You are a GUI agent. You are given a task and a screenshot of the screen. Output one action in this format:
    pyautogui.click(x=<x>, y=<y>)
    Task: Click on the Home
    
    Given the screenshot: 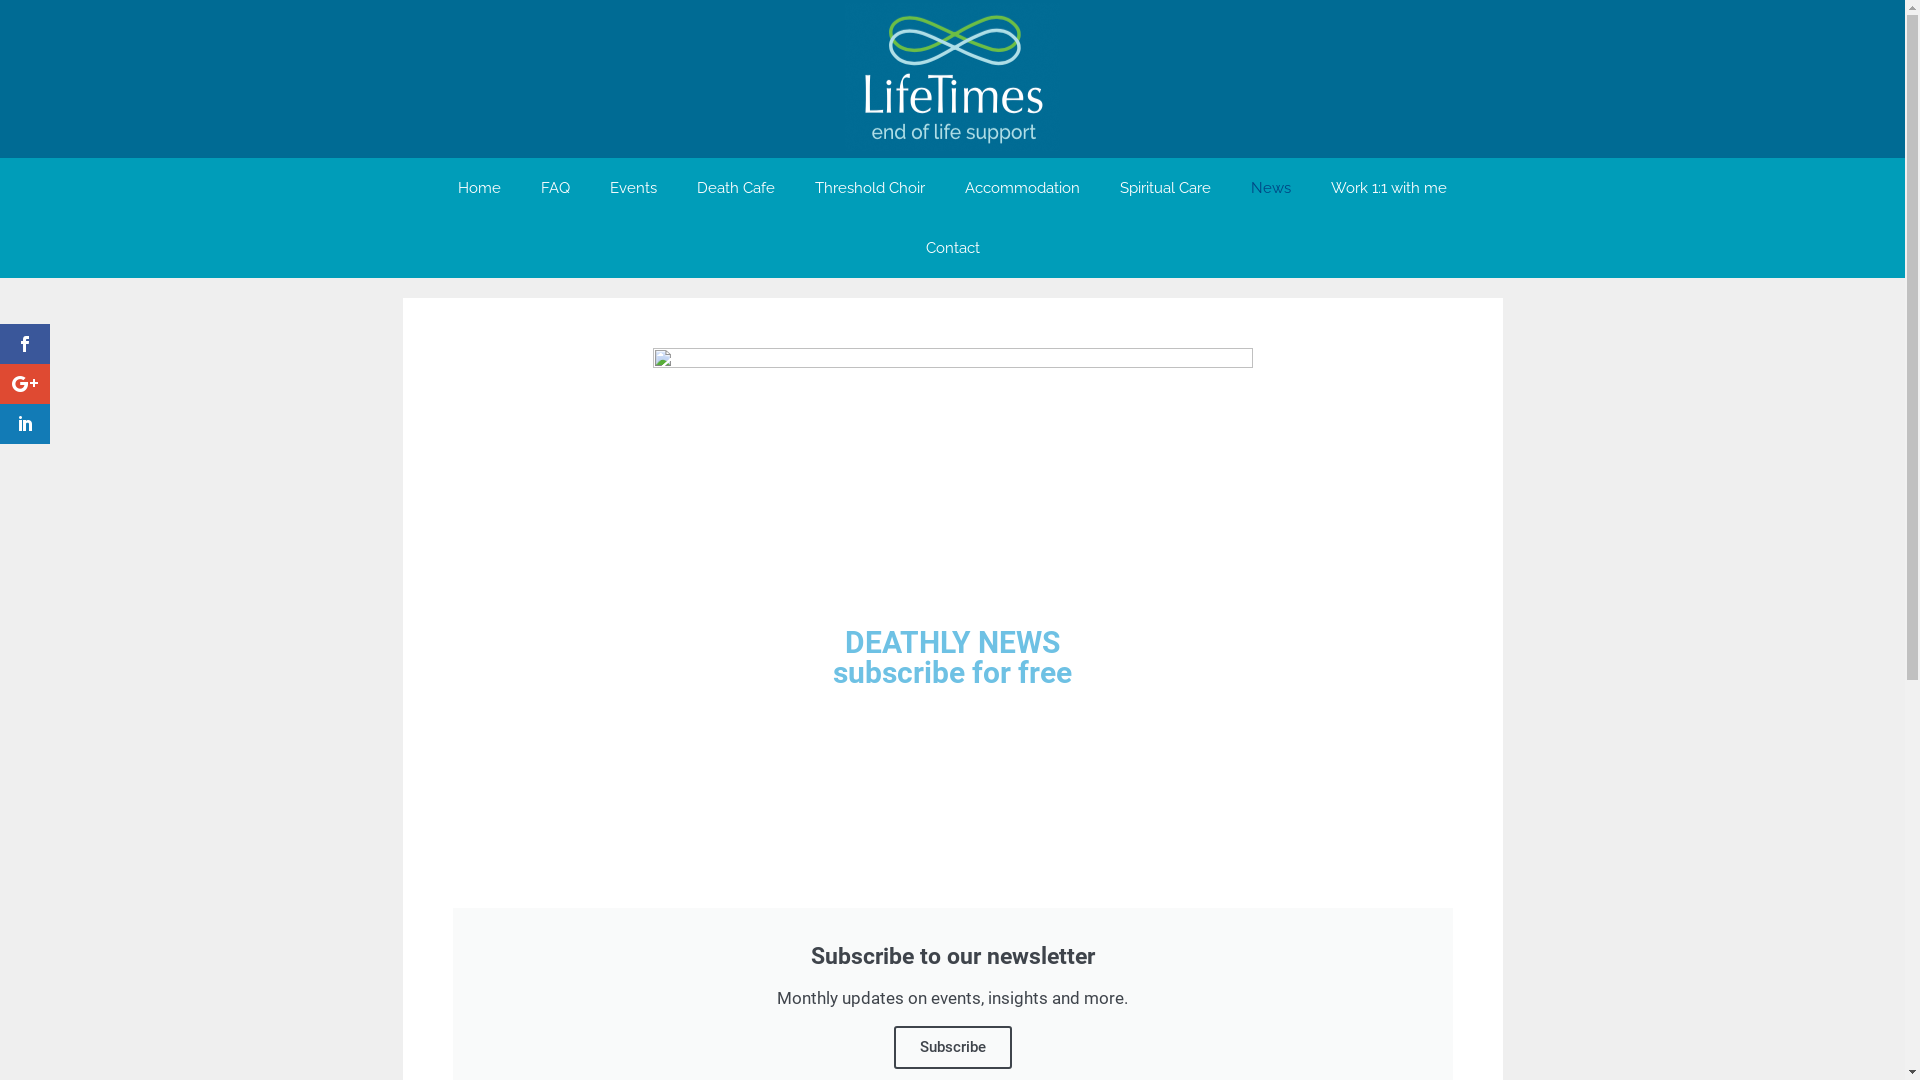 What is the action you would take?
    pyautogui.click(x=480, y=188)
    